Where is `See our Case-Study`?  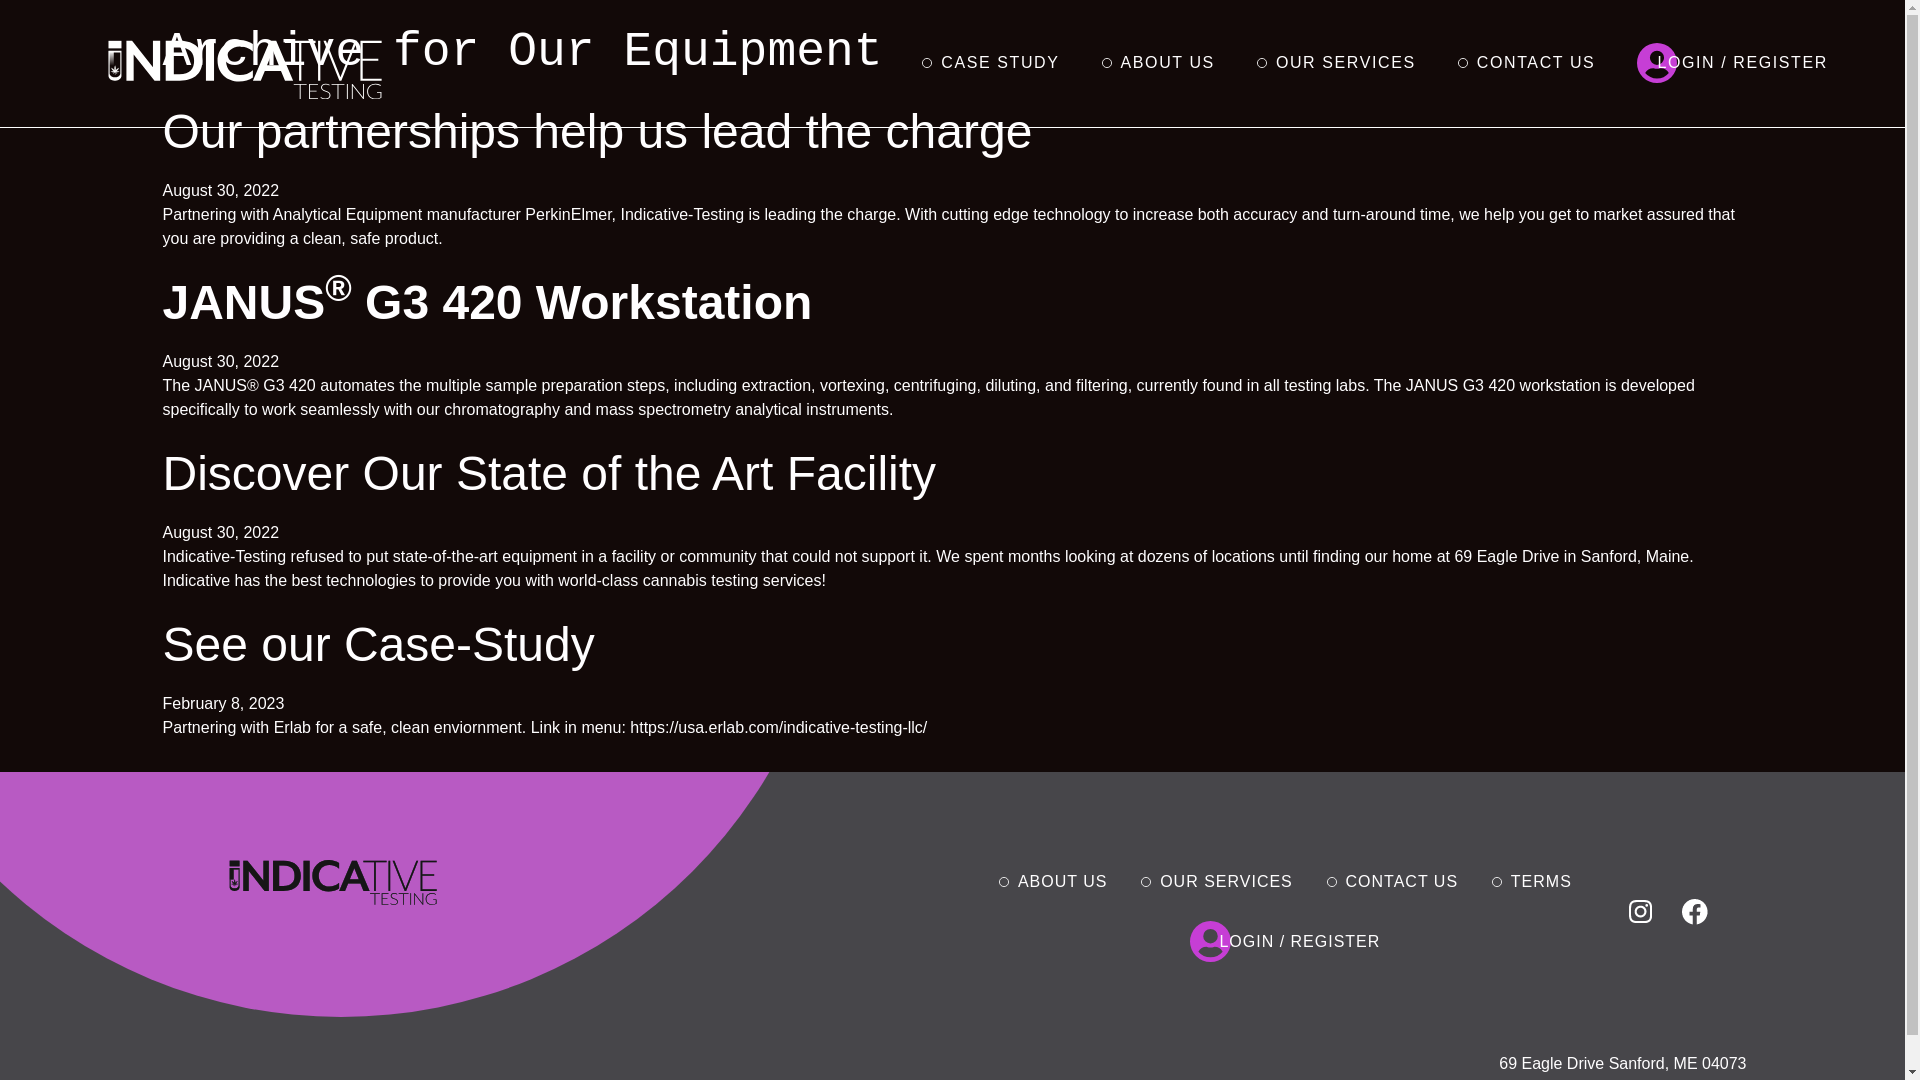 See our Case-Study is located at coordinates (377, 644).